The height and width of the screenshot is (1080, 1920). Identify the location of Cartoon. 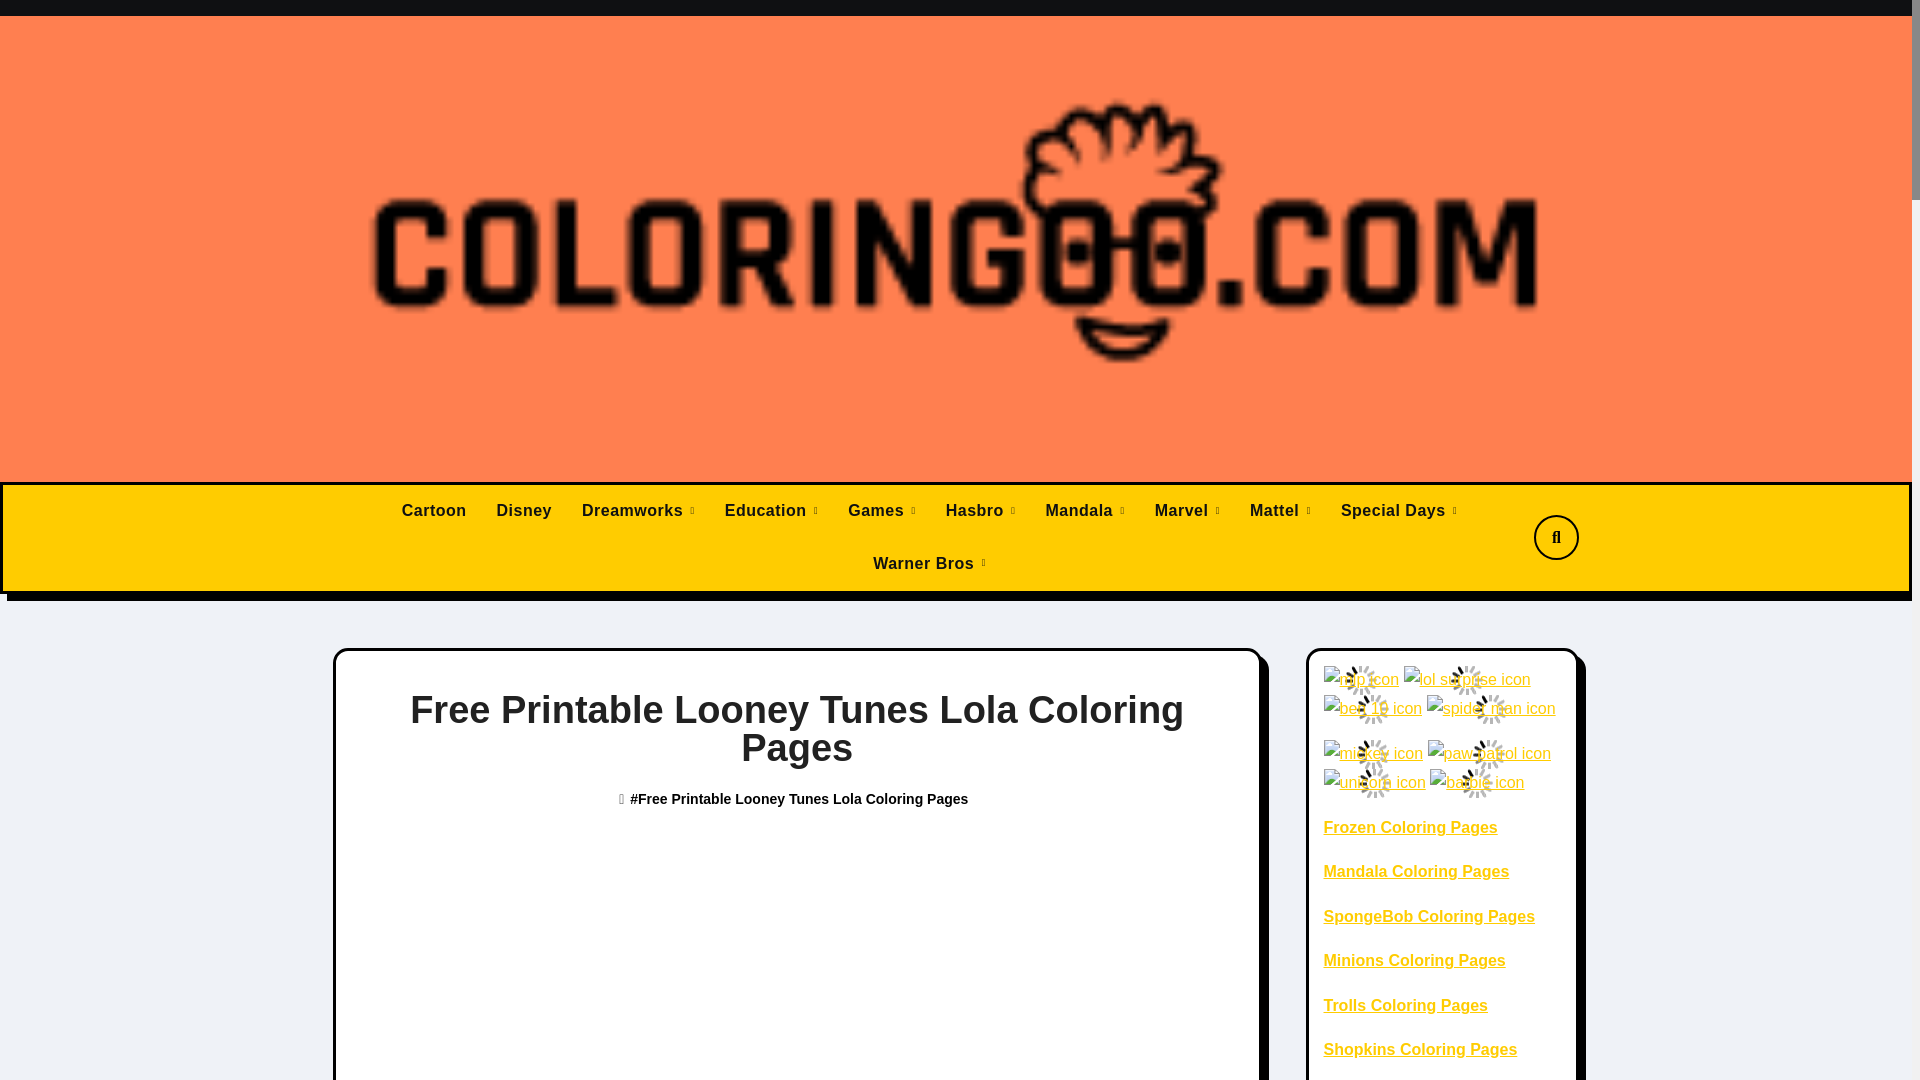
(434, 510).